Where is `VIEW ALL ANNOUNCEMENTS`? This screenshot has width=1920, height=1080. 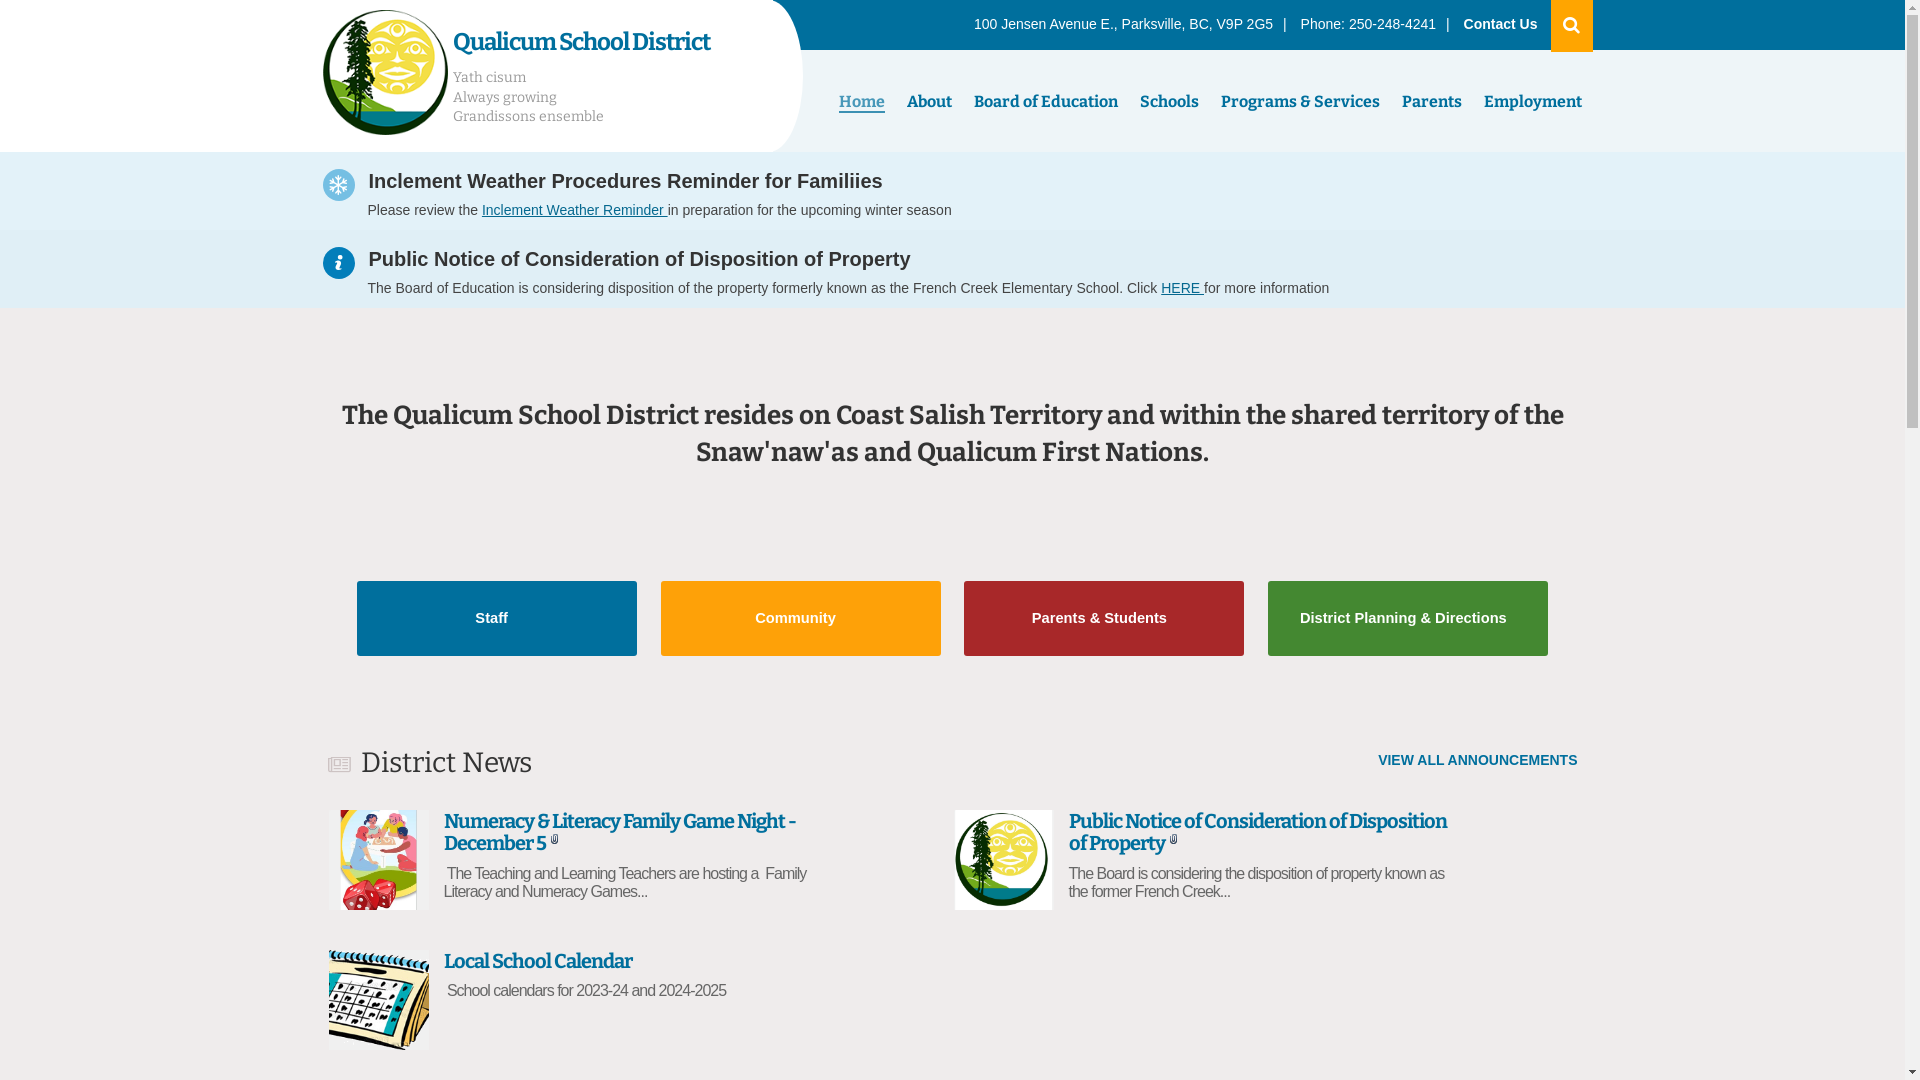
VIEW ALL ANNOUNCEMENTS is located at coordinates (1478, 760).